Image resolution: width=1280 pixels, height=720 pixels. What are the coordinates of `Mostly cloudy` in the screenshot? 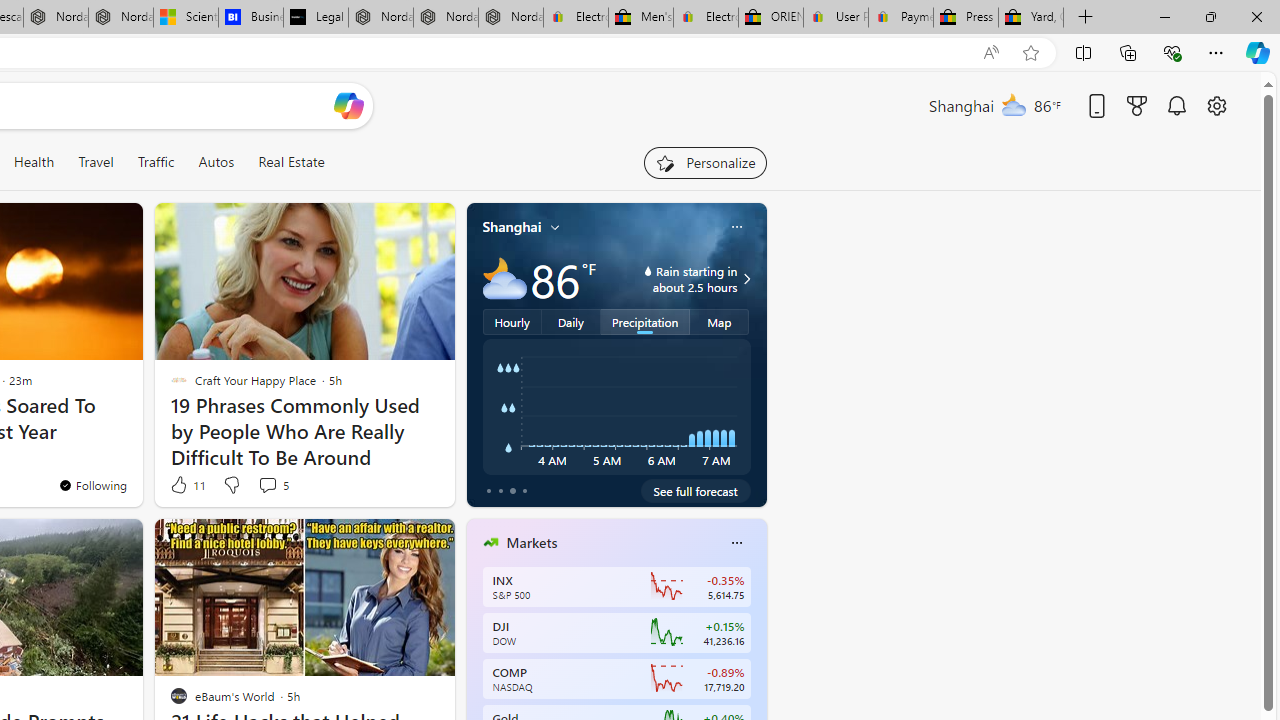 It's located at (504, 278).